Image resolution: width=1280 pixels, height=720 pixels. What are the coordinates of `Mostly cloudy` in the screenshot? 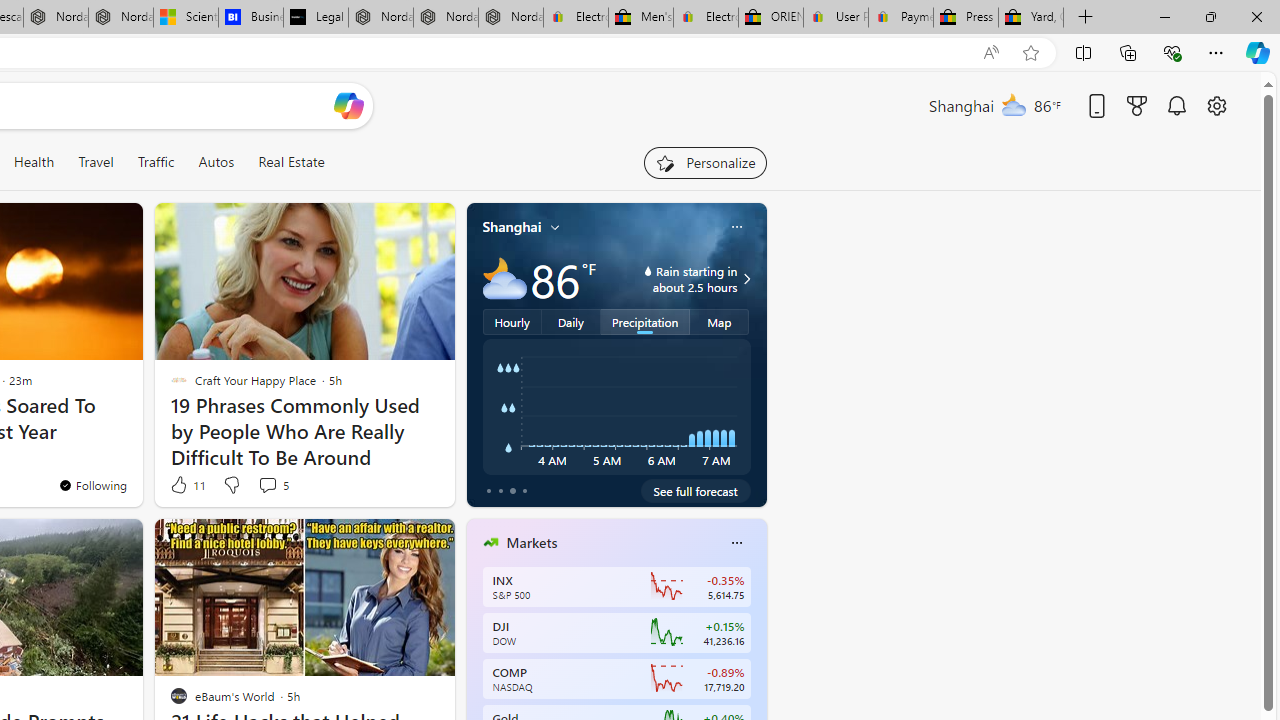 It's located at (504, 278).